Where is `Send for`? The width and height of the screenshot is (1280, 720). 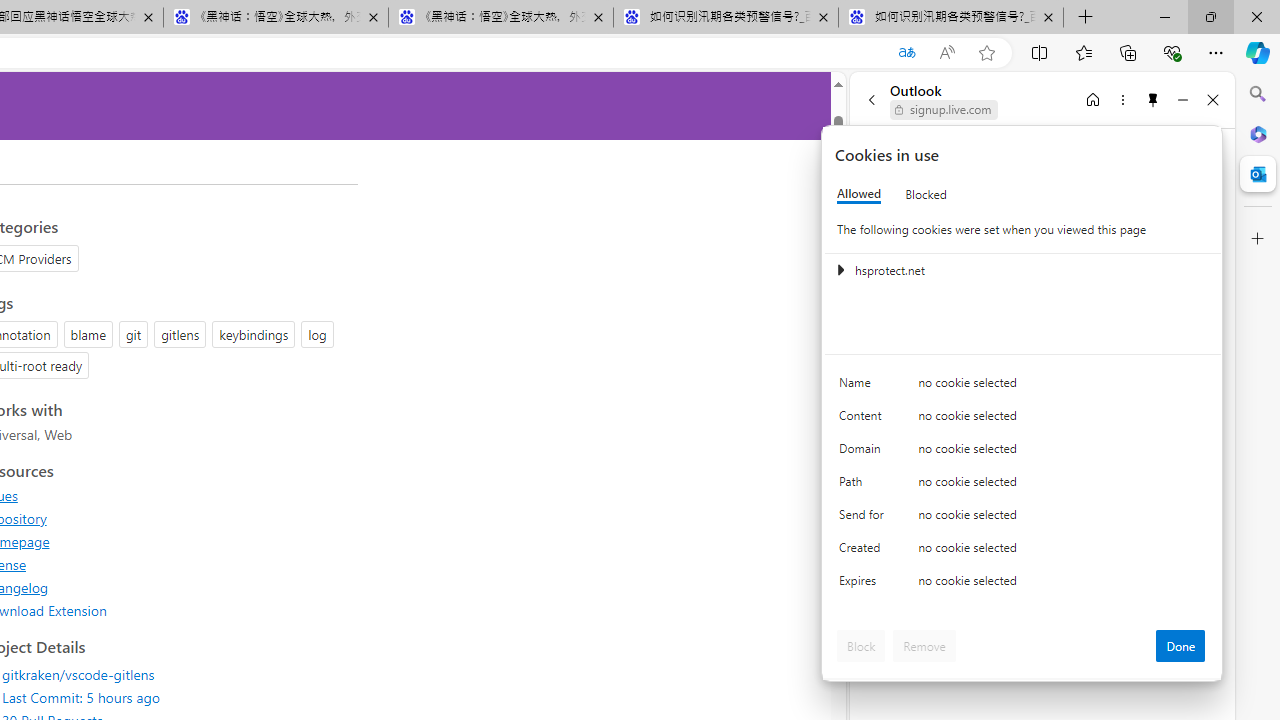
Send for is located at coordinates (864, 518).